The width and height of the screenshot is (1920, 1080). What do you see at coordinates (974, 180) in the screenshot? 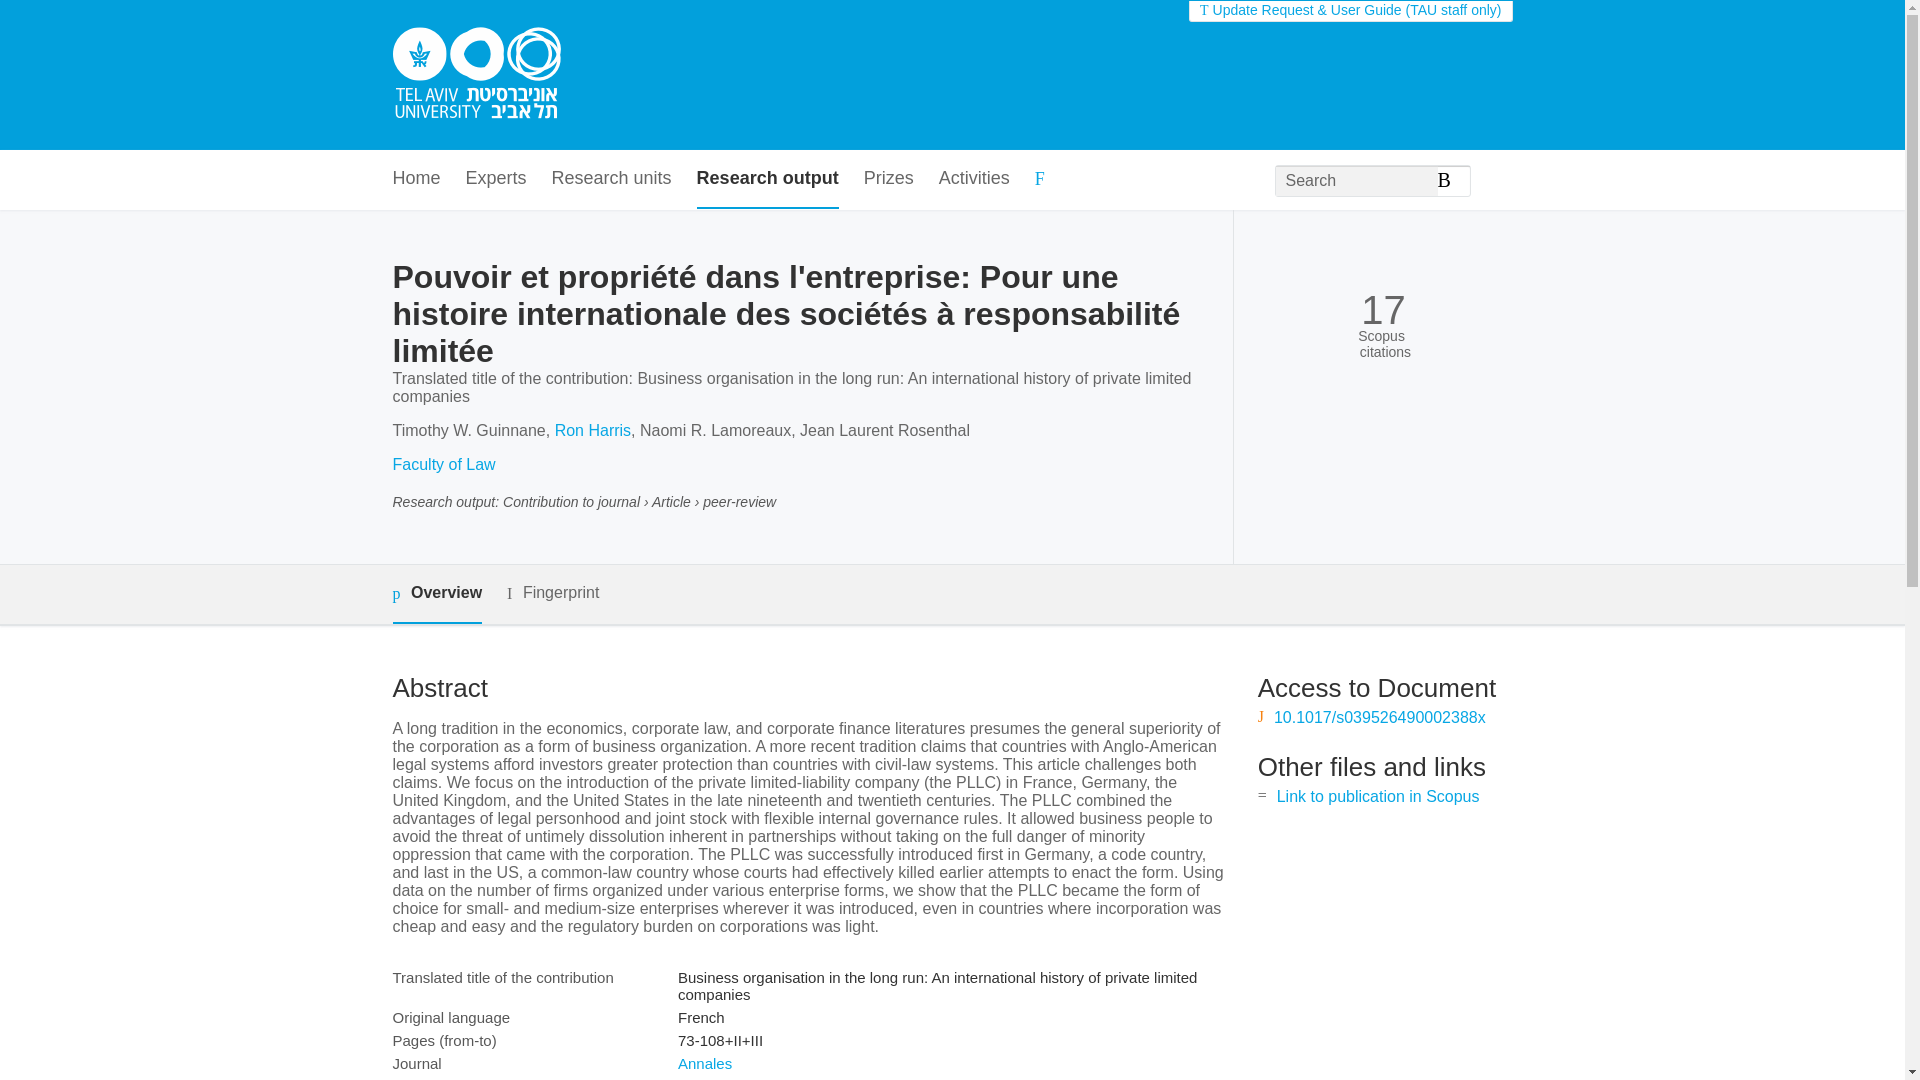
I see `Activities` at bounding box center [974, 180].